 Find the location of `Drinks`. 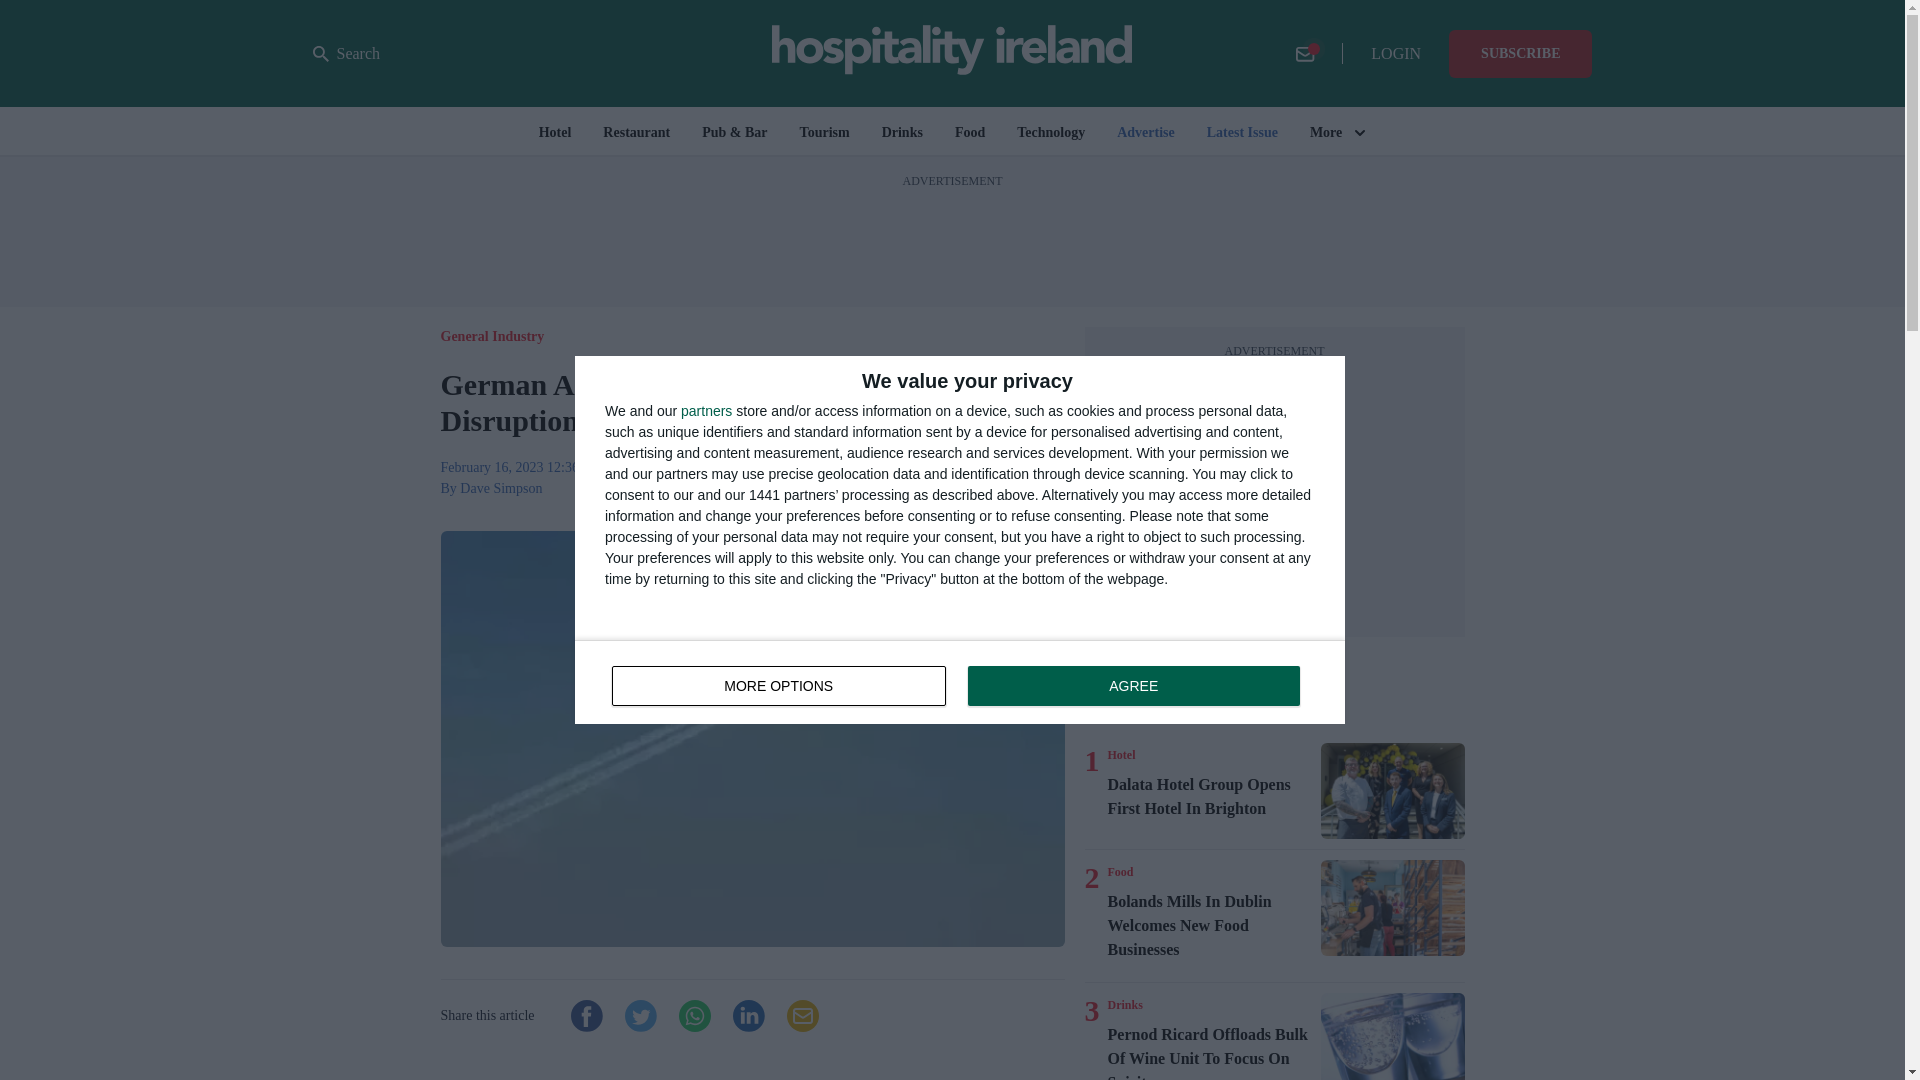

Drinks is located at coordinates (1124, 1004).